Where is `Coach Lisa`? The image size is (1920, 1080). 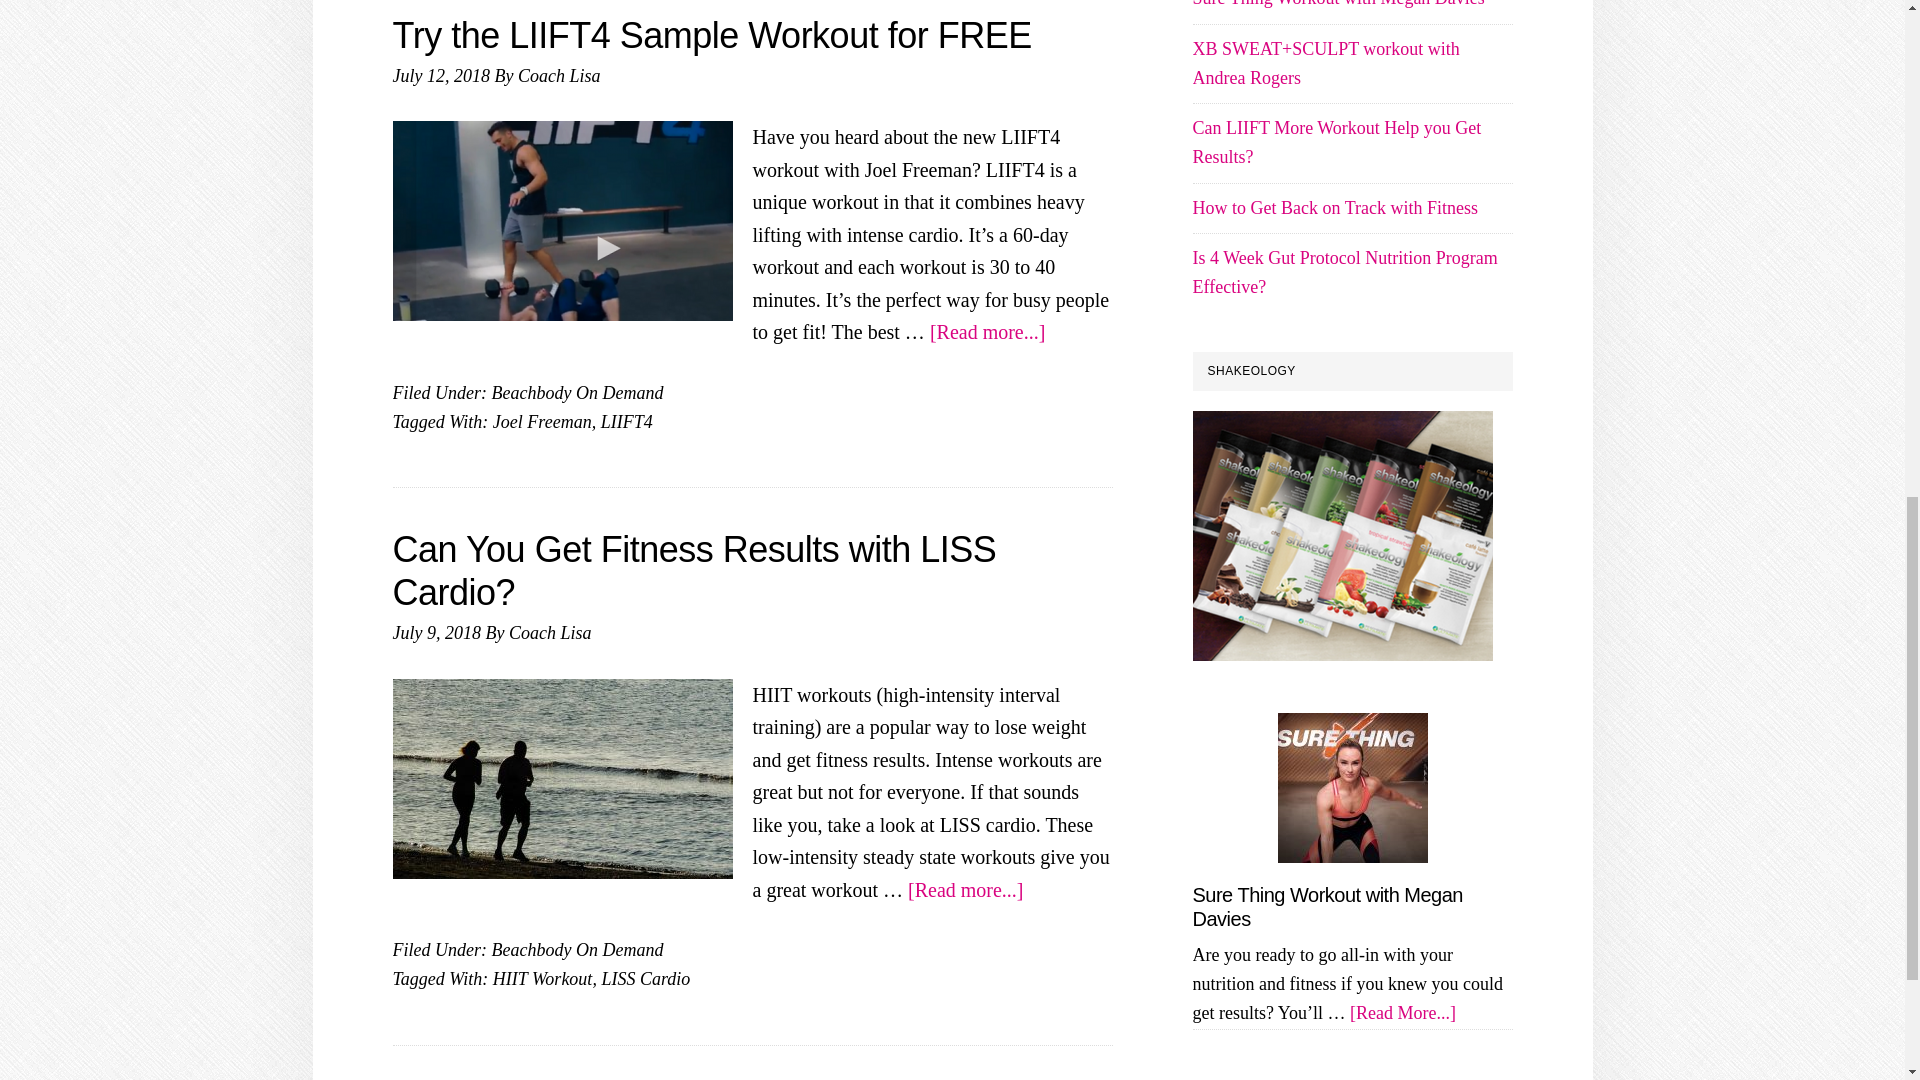 Coach Lisa is located at coordinates (550, 632).